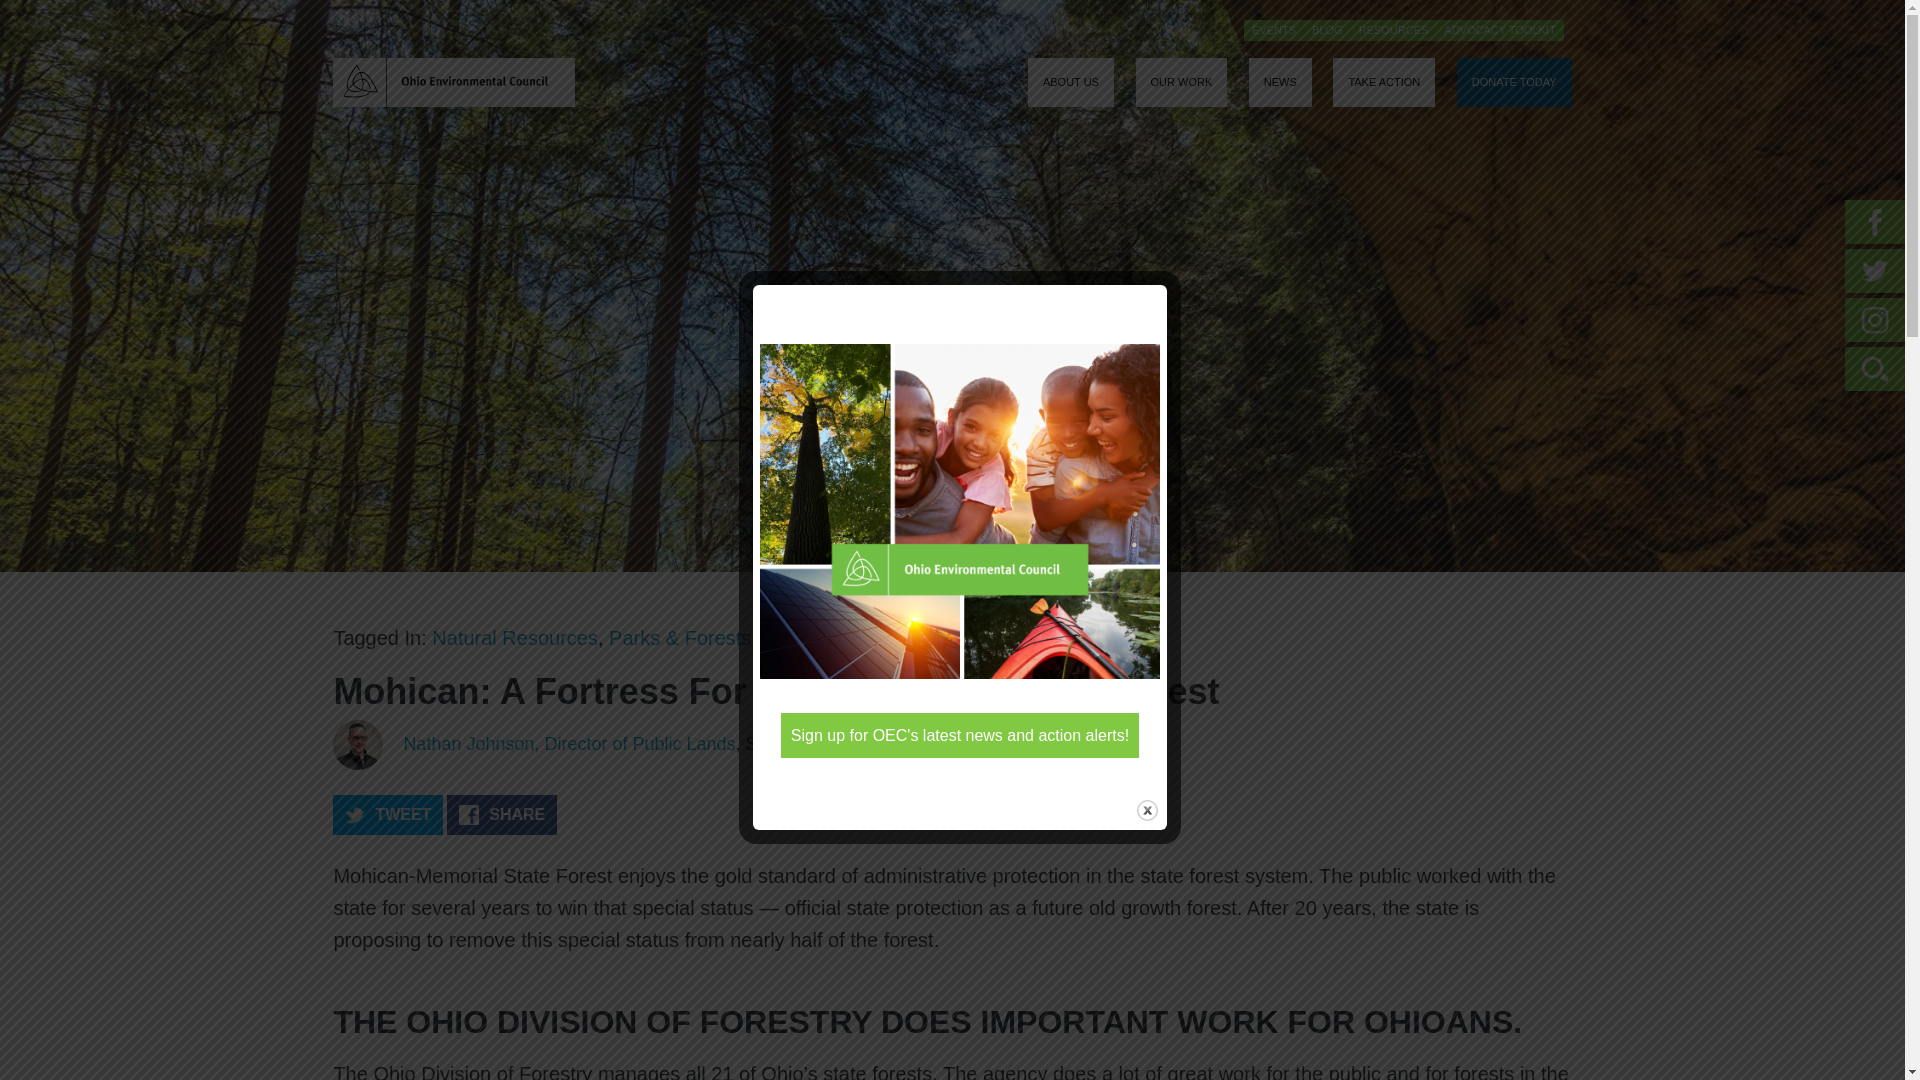 The image size is (1920, 1080). What do you see at coordinates (1327, 30) in the screenshot?
I see `BLOG` at bounding box center [1327, 30].